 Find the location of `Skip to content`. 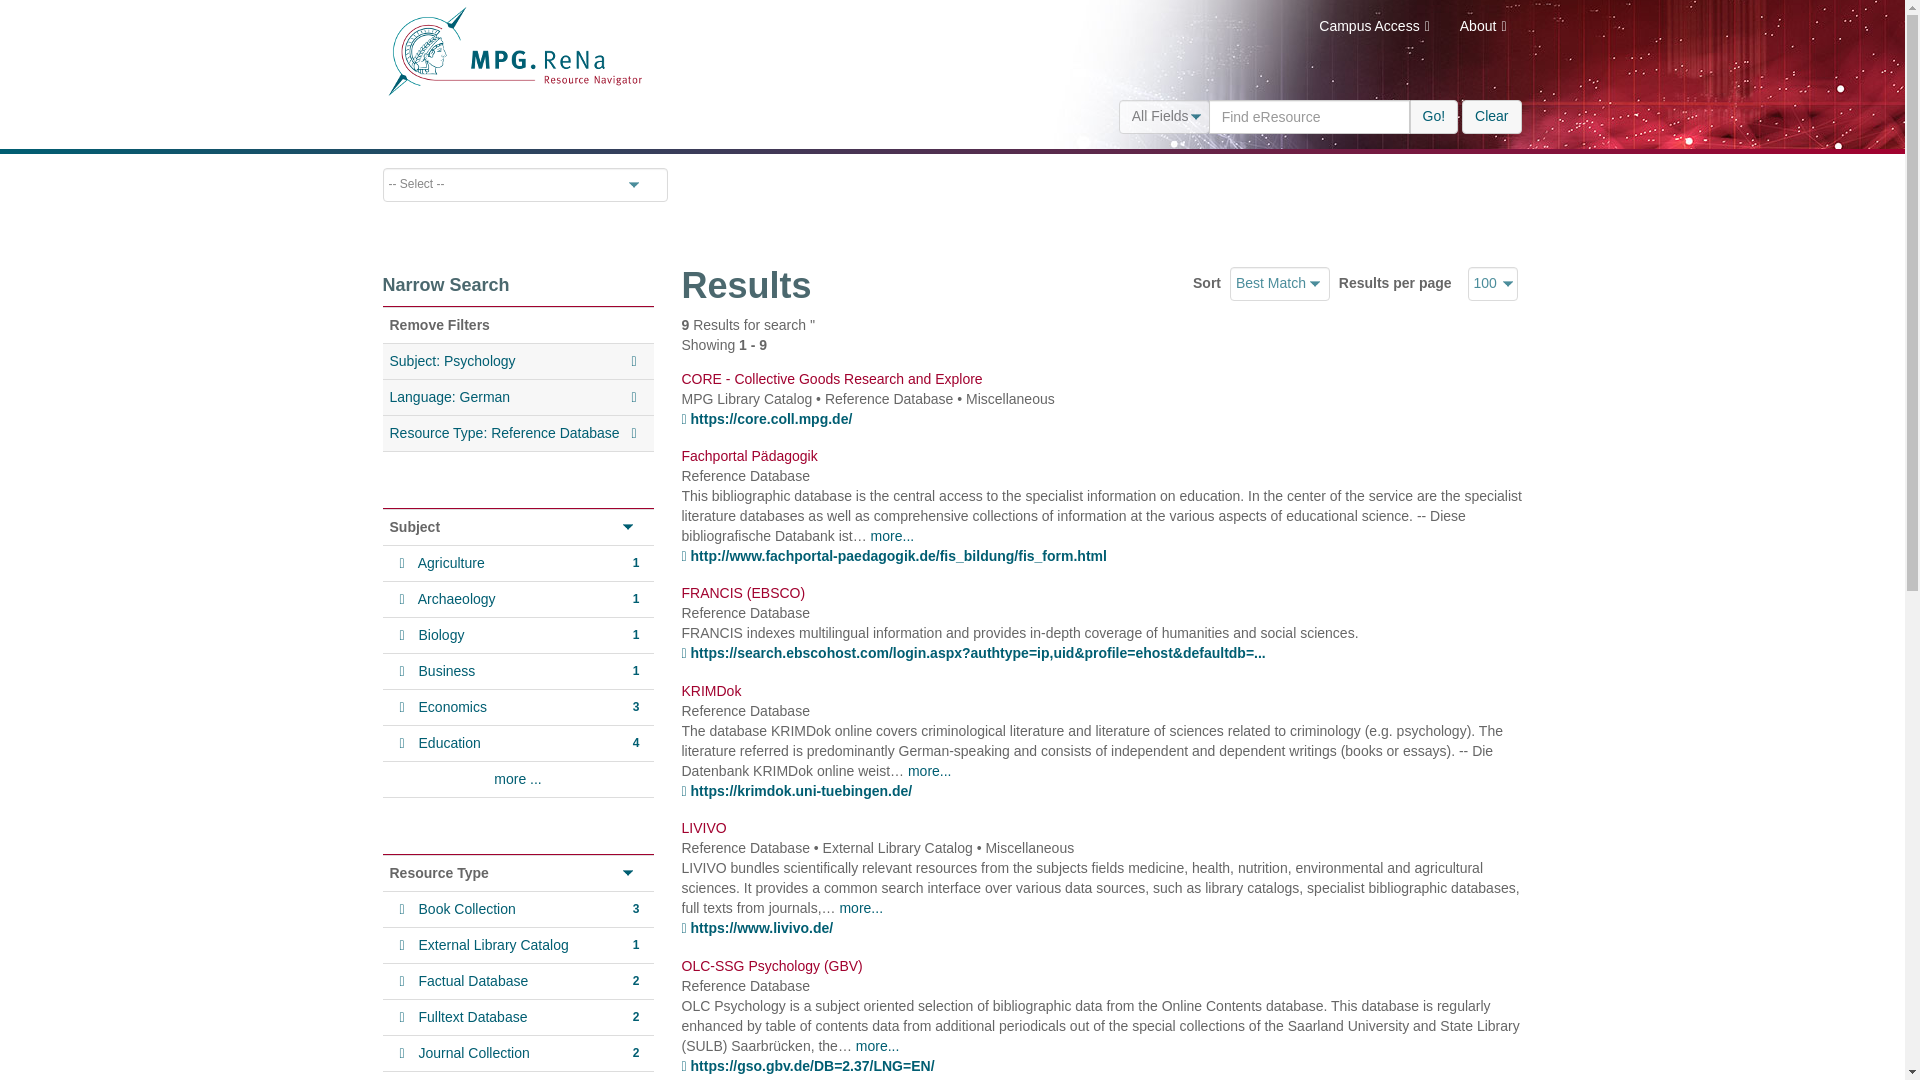

Skip to content is located at coordinates (46, 10).